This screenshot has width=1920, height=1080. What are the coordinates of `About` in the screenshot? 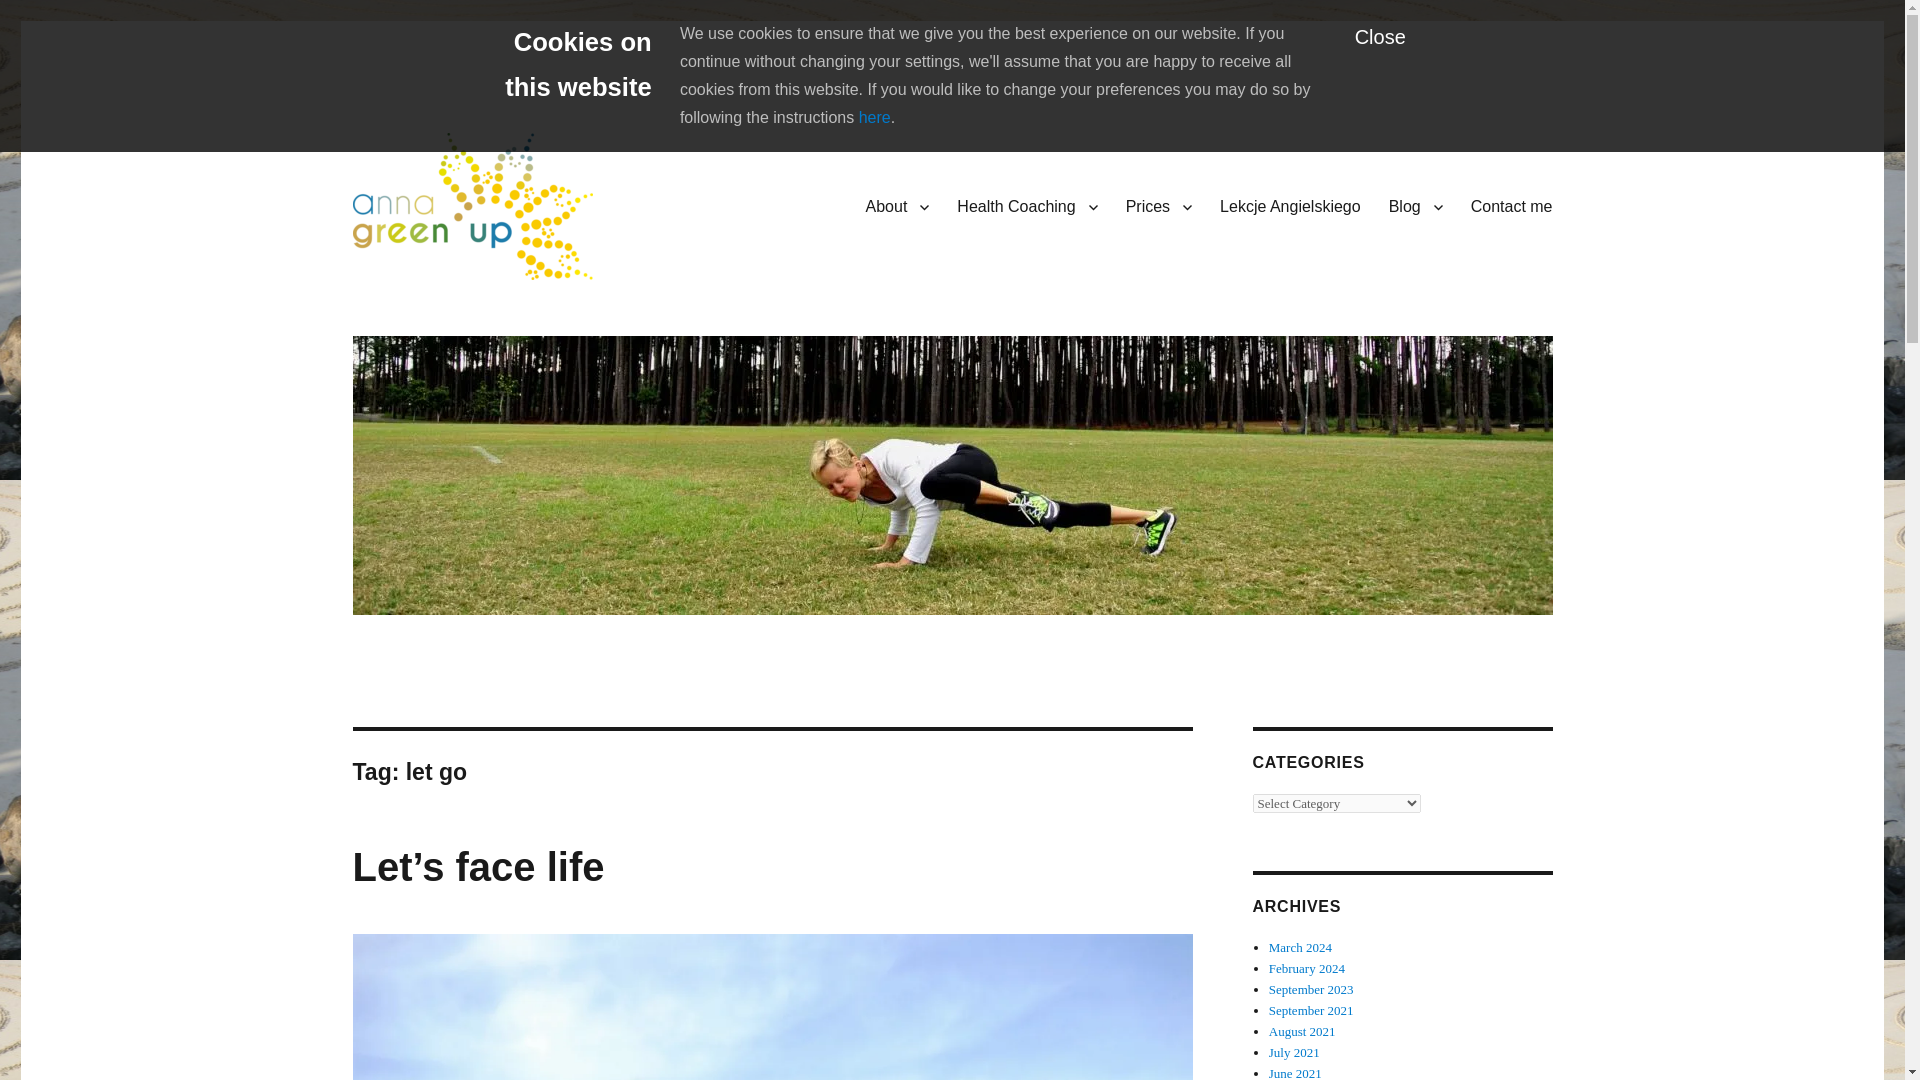 It's located at (898, 206).